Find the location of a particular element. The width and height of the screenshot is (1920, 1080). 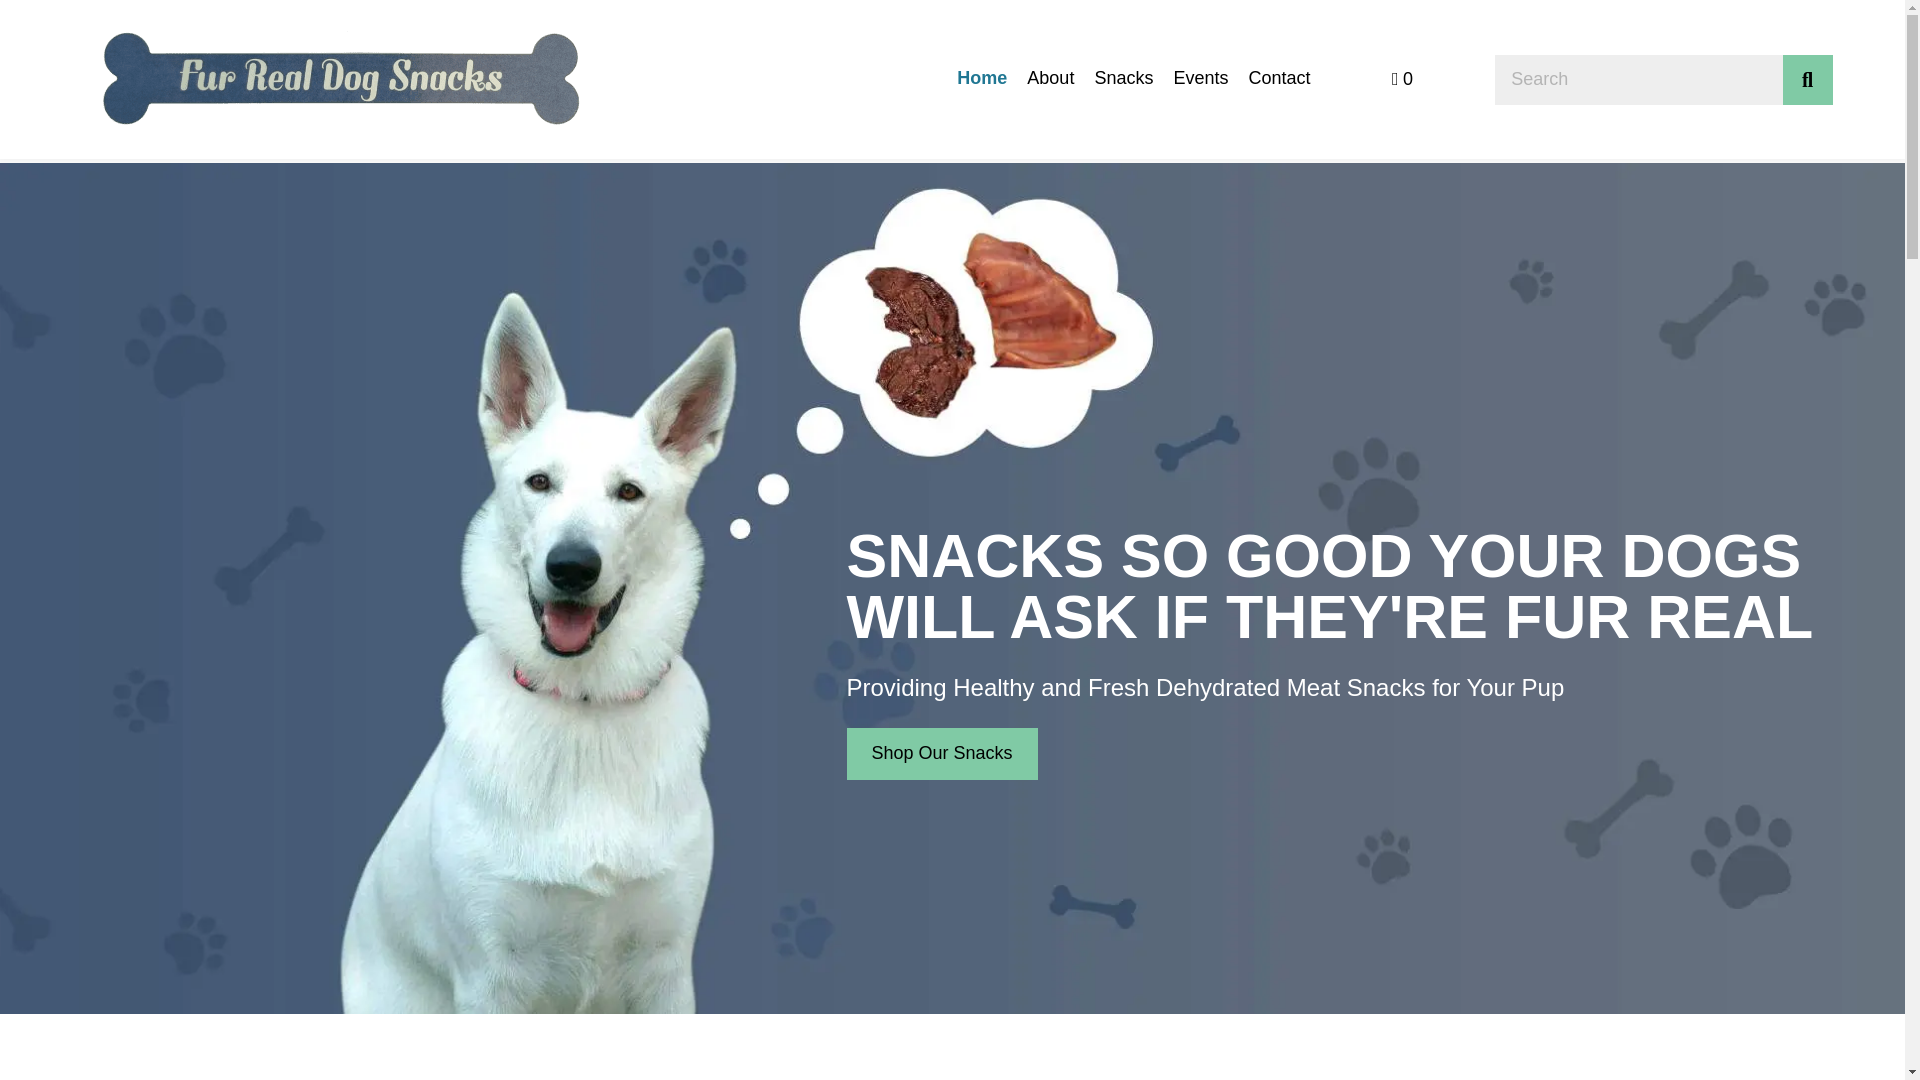

Contact is located at coordinates (1278, 80).